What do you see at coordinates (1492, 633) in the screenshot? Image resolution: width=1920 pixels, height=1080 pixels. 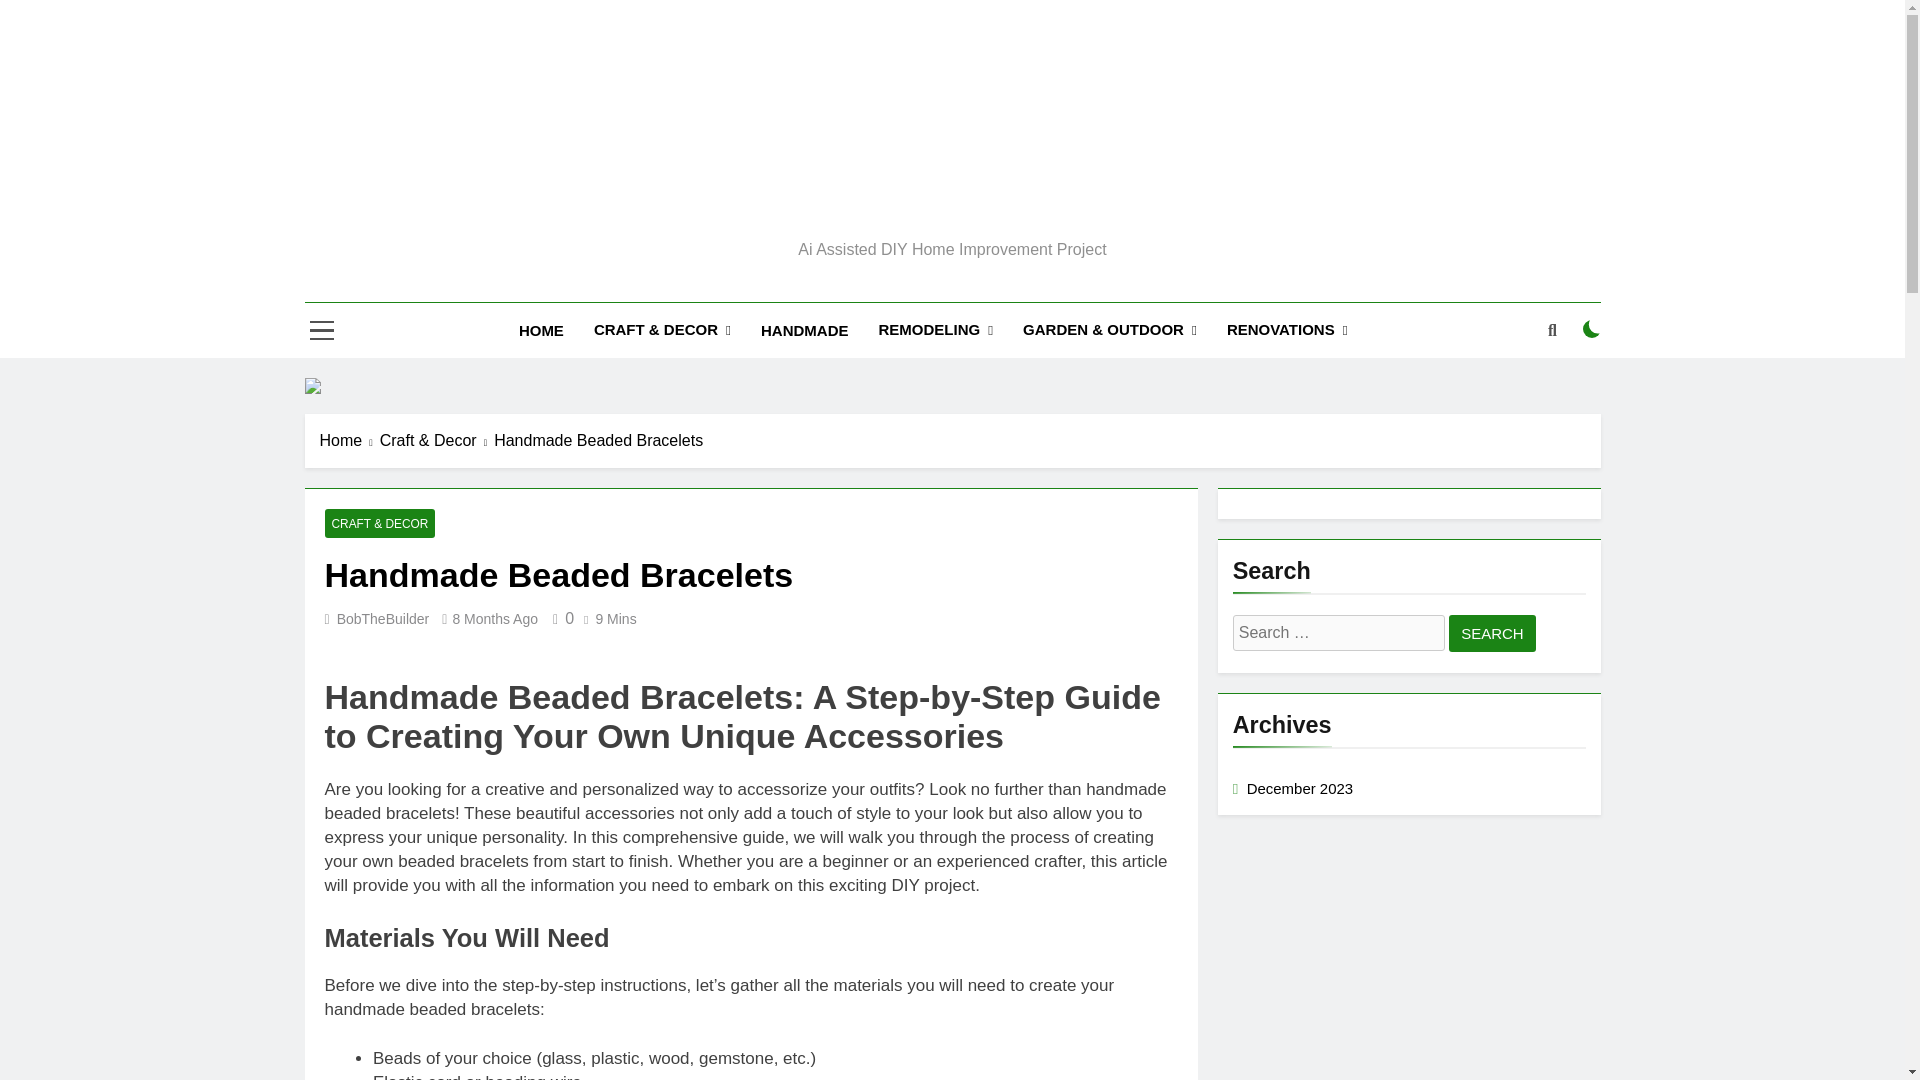 I see `Search` at bounding box center [1492, 633].